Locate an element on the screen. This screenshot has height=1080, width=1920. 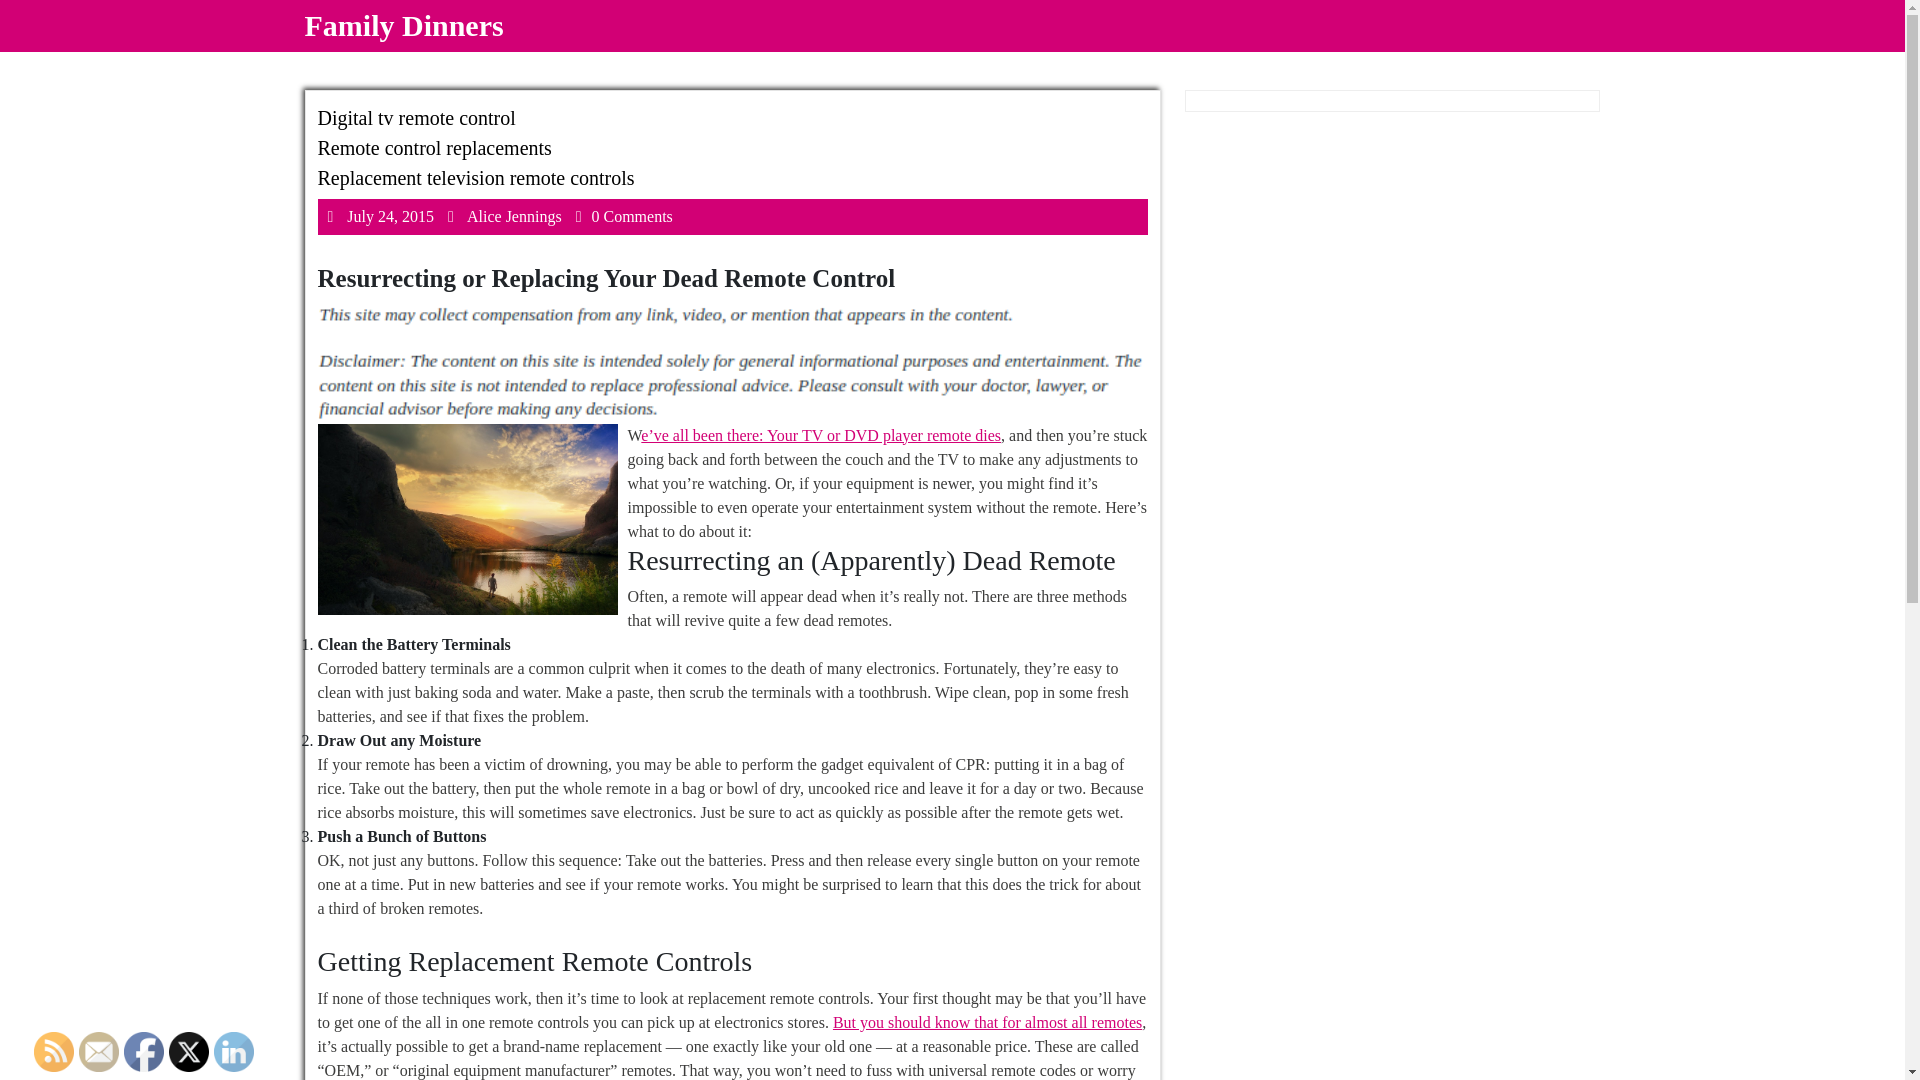
But you should know that for almost all remotes is located at coordinates (988, 1022).